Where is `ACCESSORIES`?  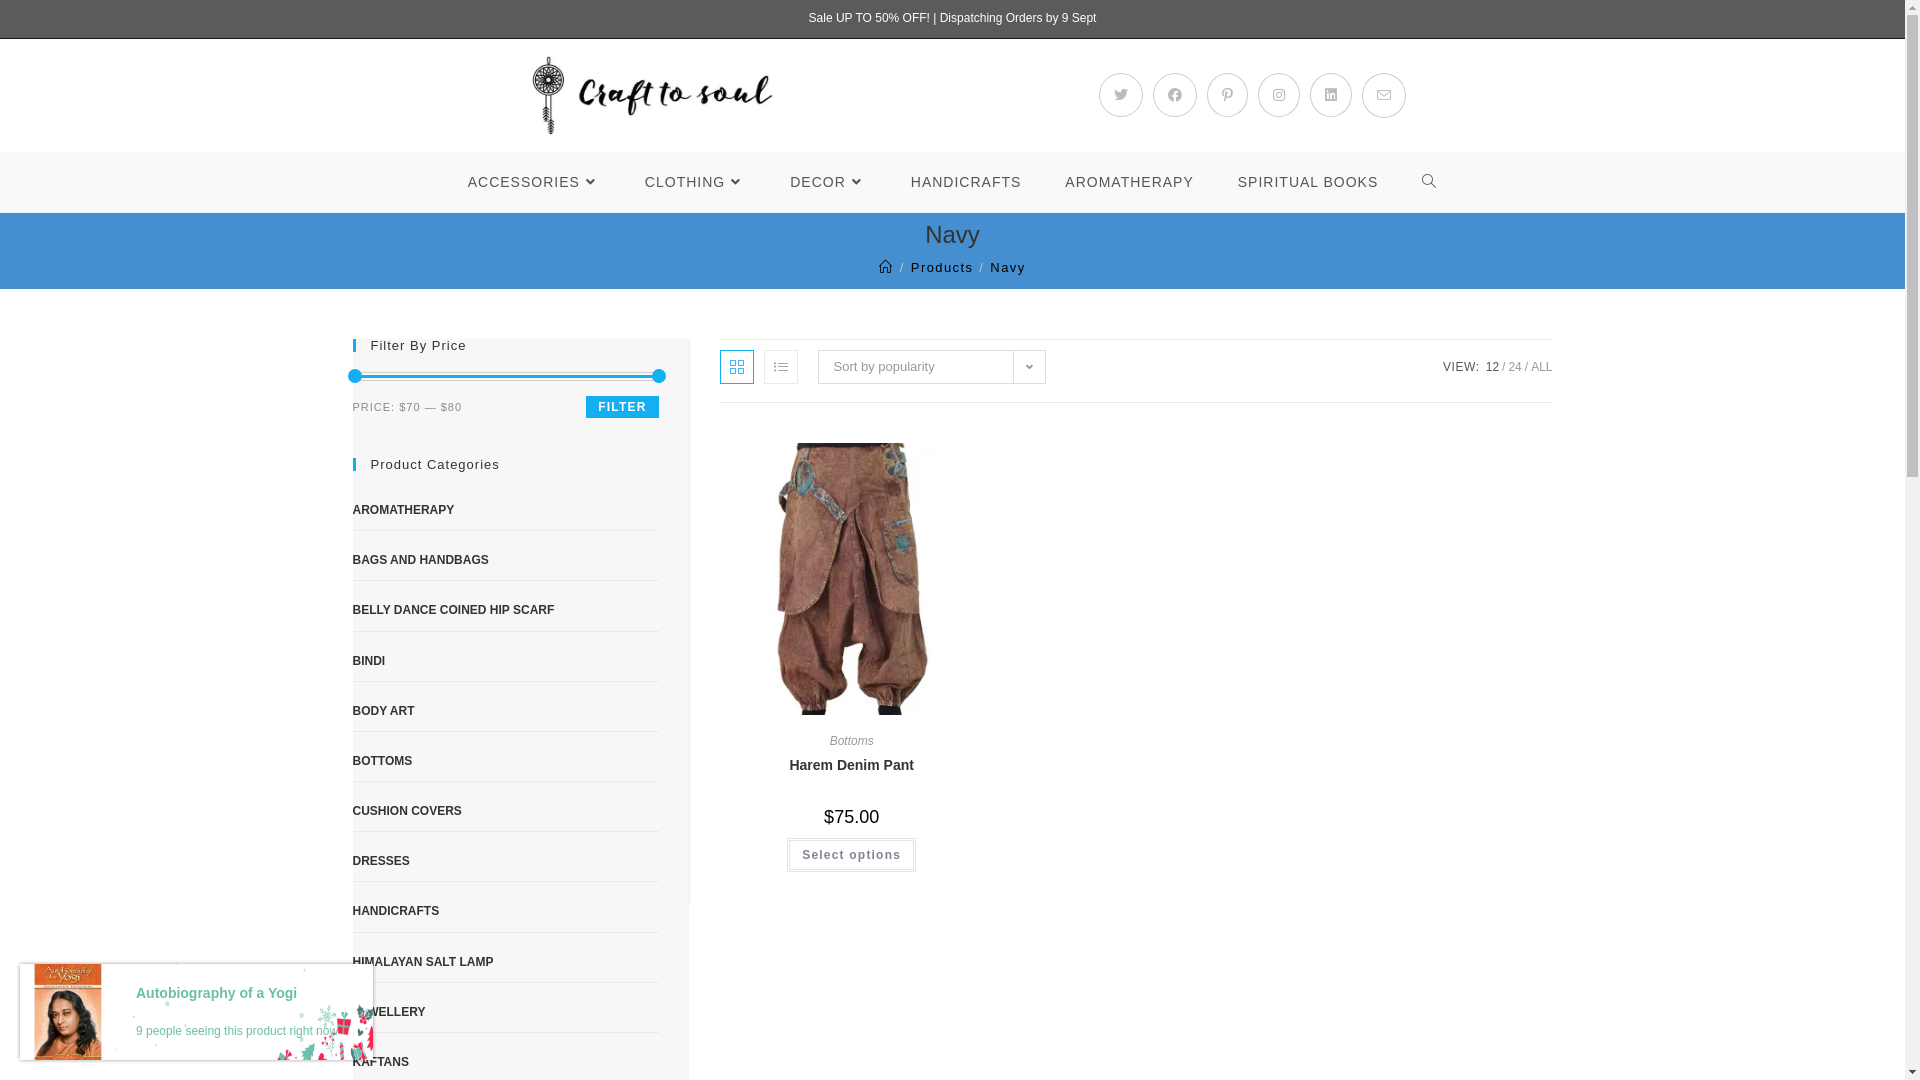
ACCESSORIES is located at coordinates (534, 182).